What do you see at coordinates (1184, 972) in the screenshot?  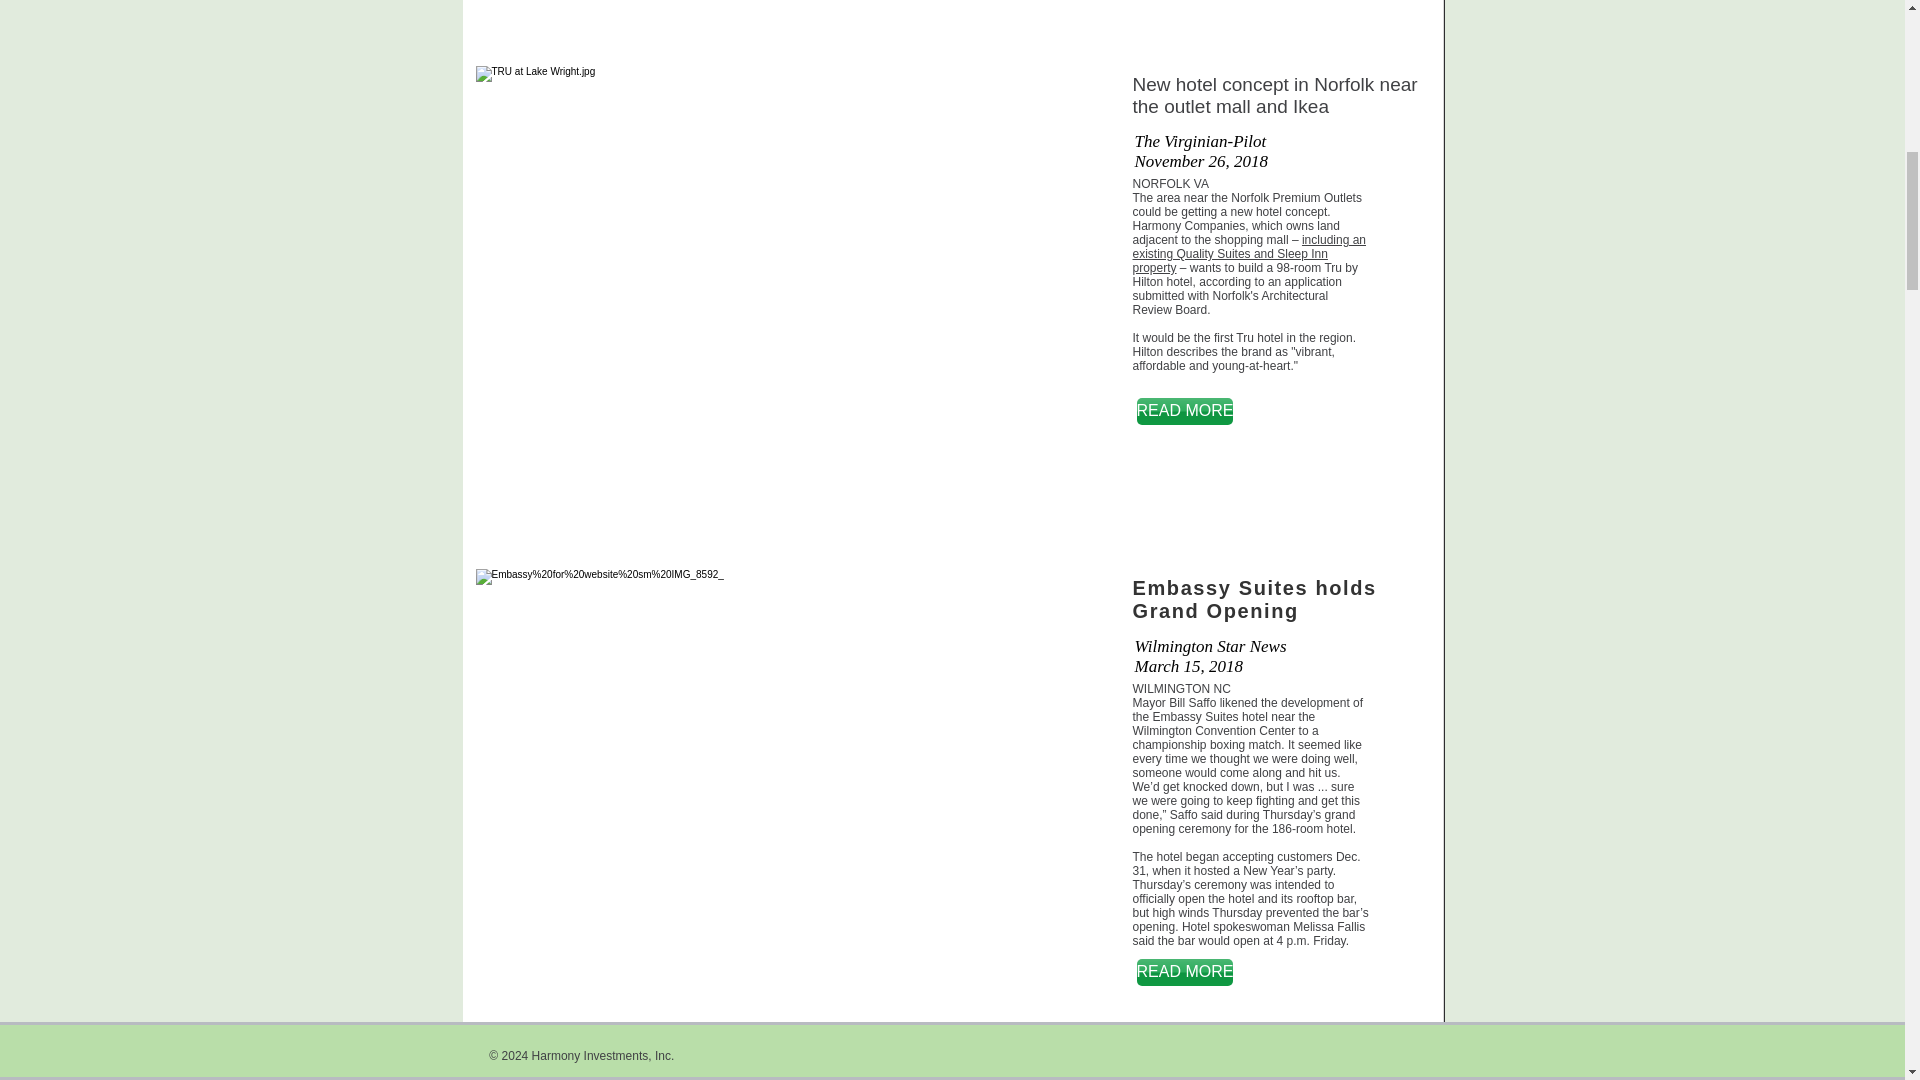 I see `READ MORE` at bounding box center [1184, 972].